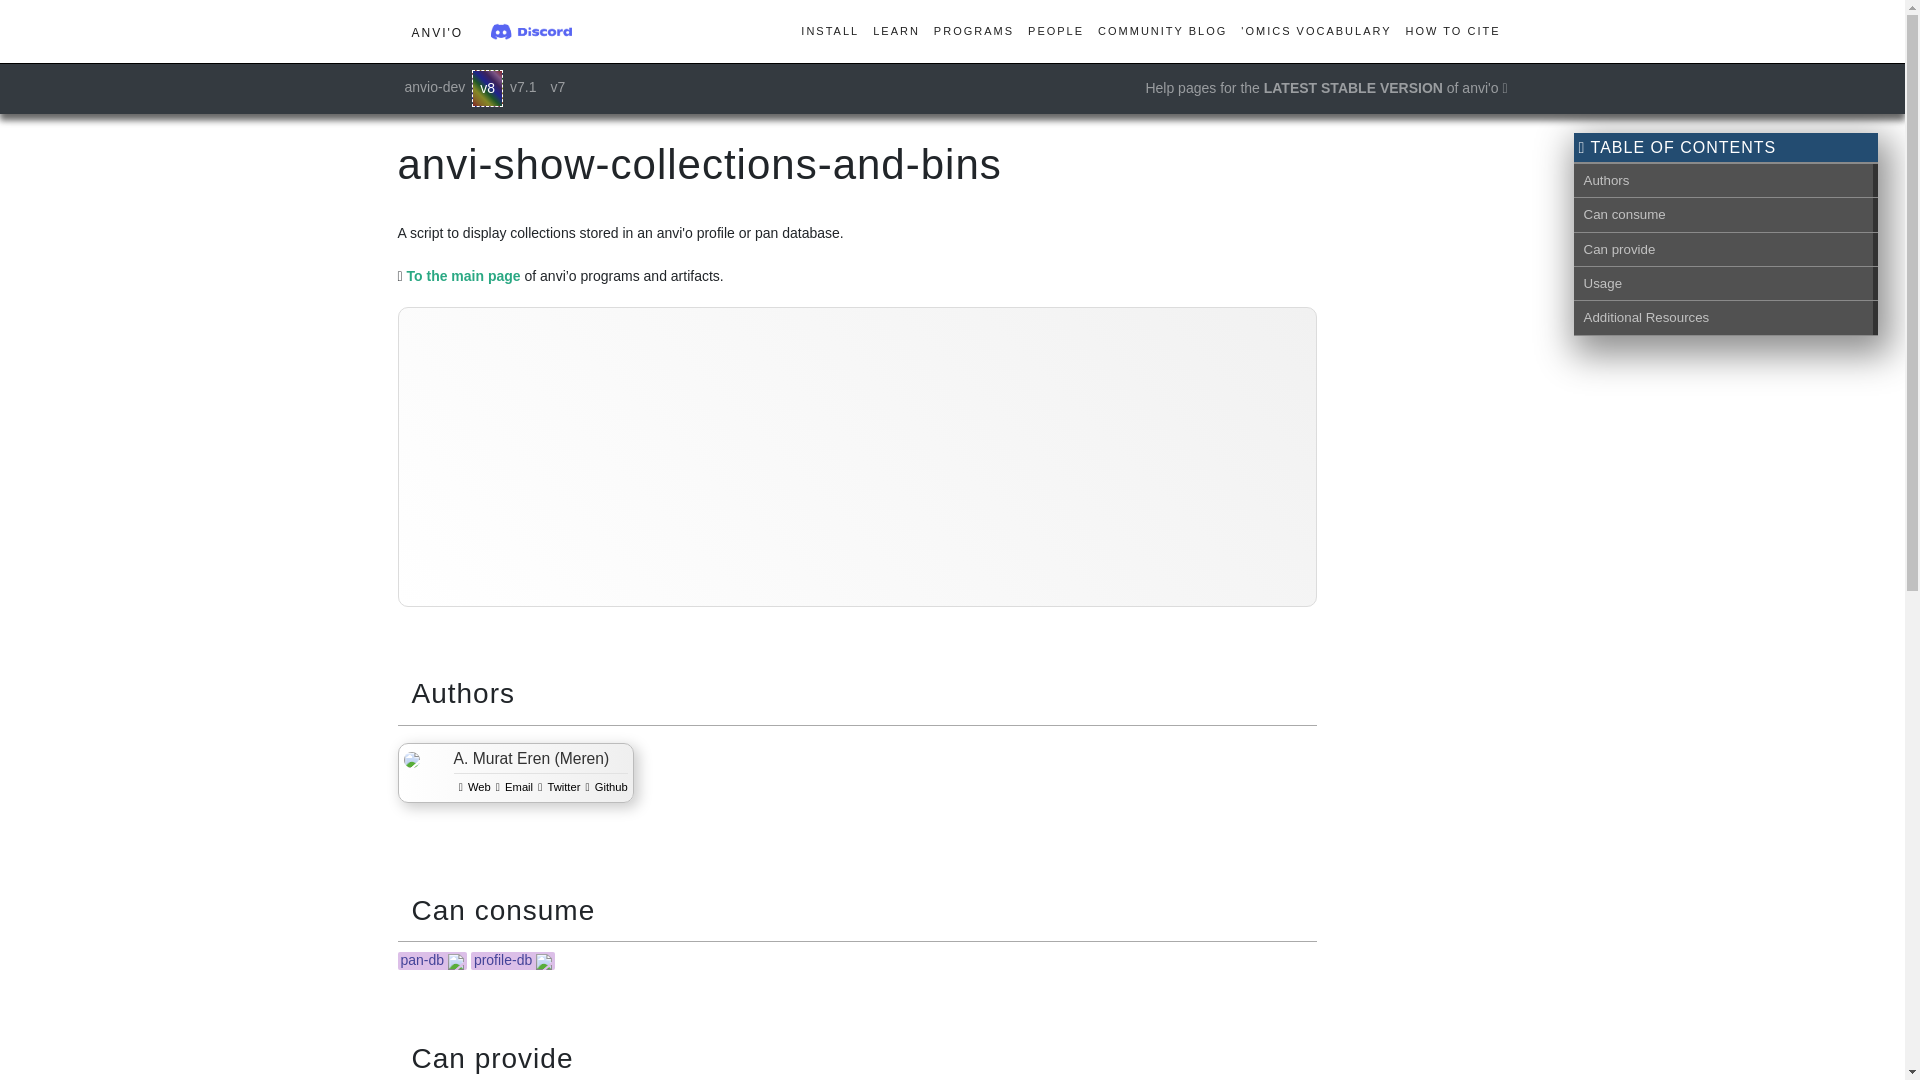  Describe the element at coordinates (1724, 283) in the screenshot. I see `Usage` at that location.